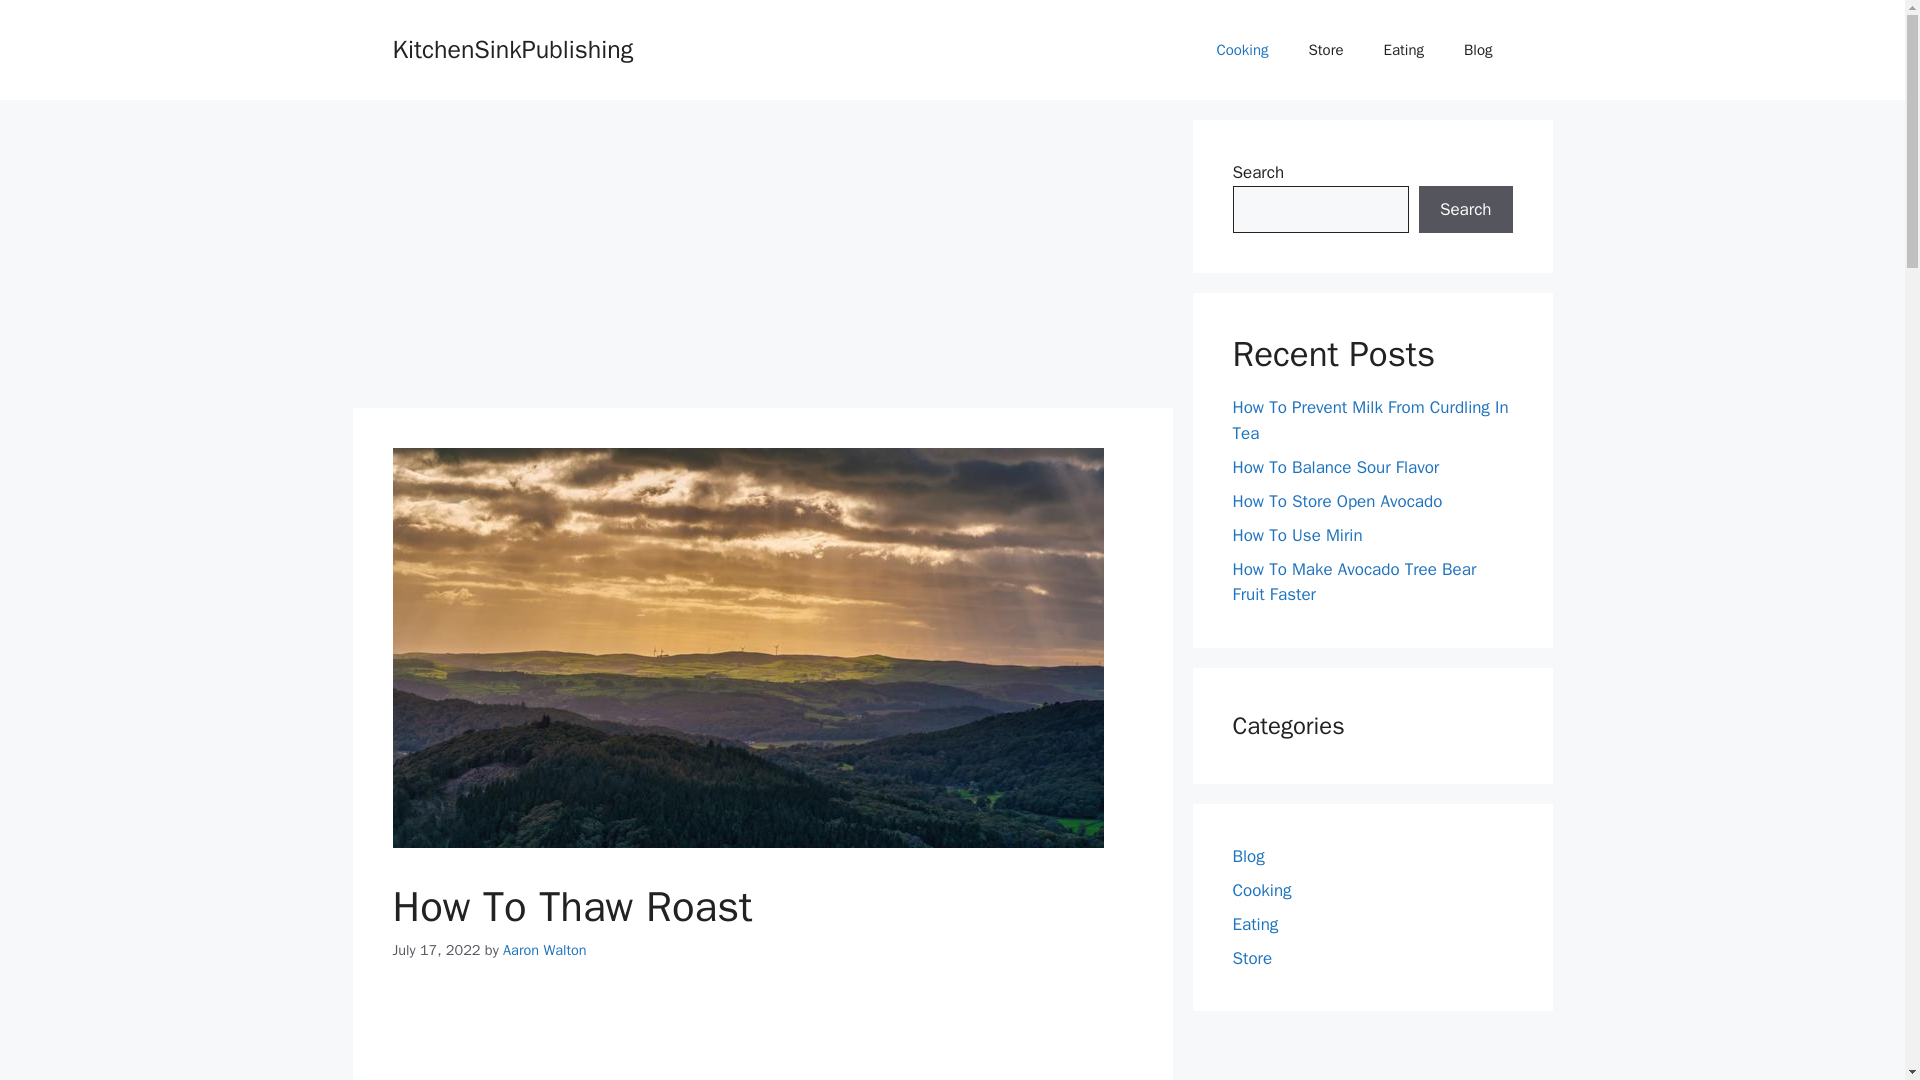  Describe the element at coordinates (761, 259) in the screenshot. I see `Advertisement` at that location.